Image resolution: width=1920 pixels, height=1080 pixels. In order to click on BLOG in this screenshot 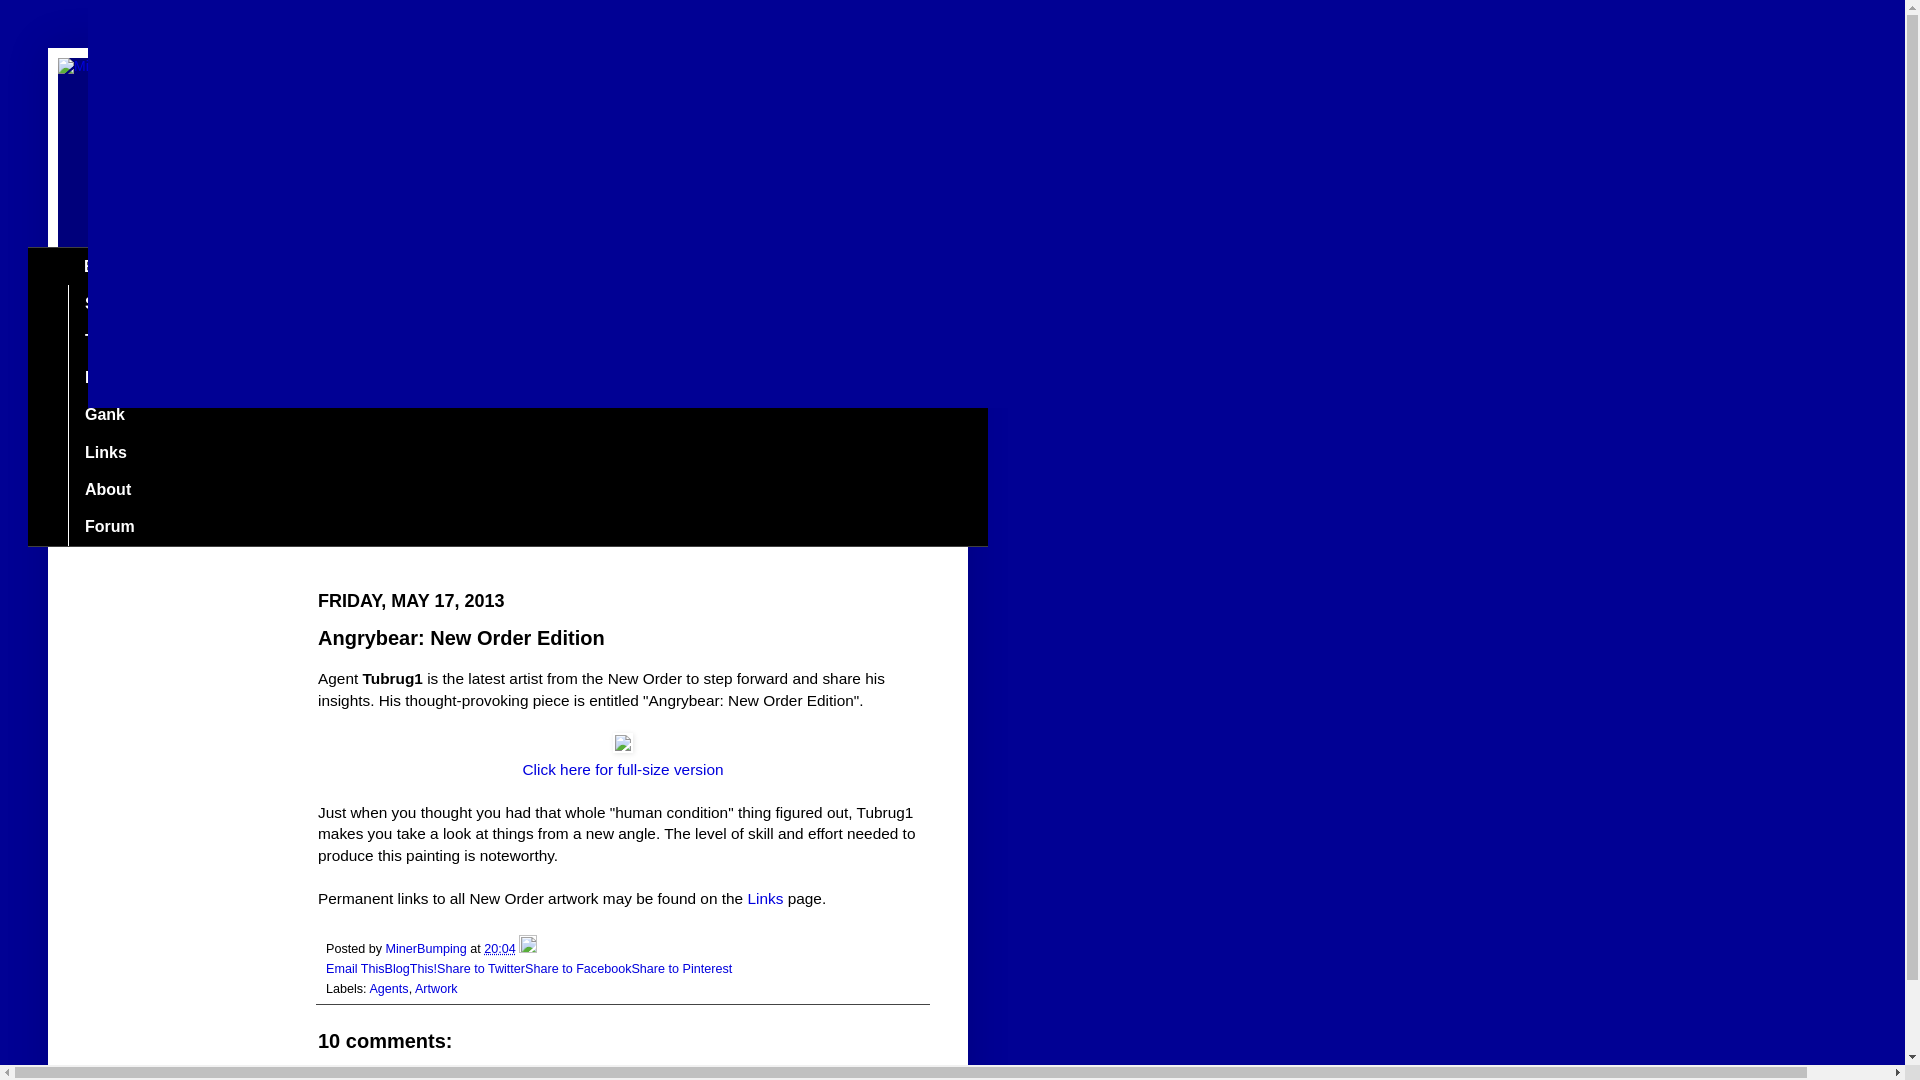, I will do `click(106, 266)`.